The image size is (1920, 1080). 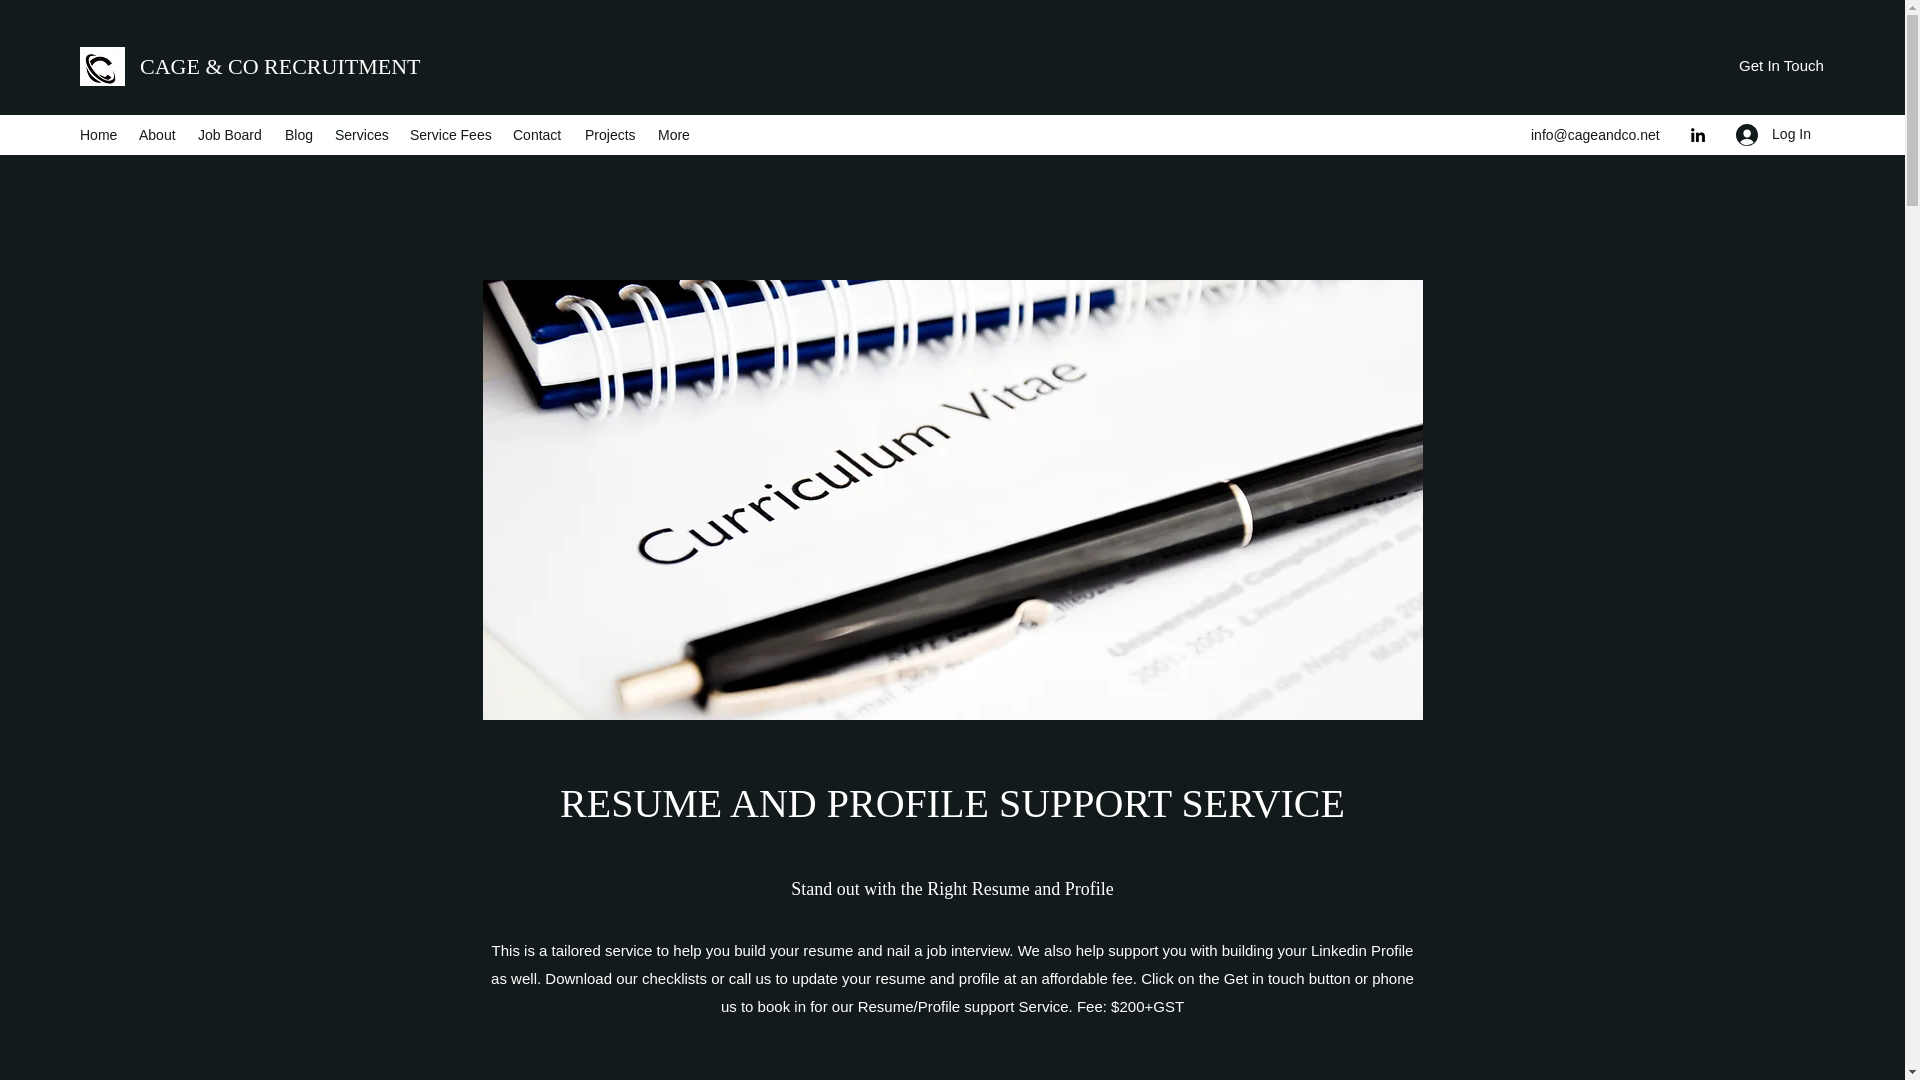 What do you see at coordinates (158, 134) in the screenshot?
I see `About` at bounding box center [158, 134].